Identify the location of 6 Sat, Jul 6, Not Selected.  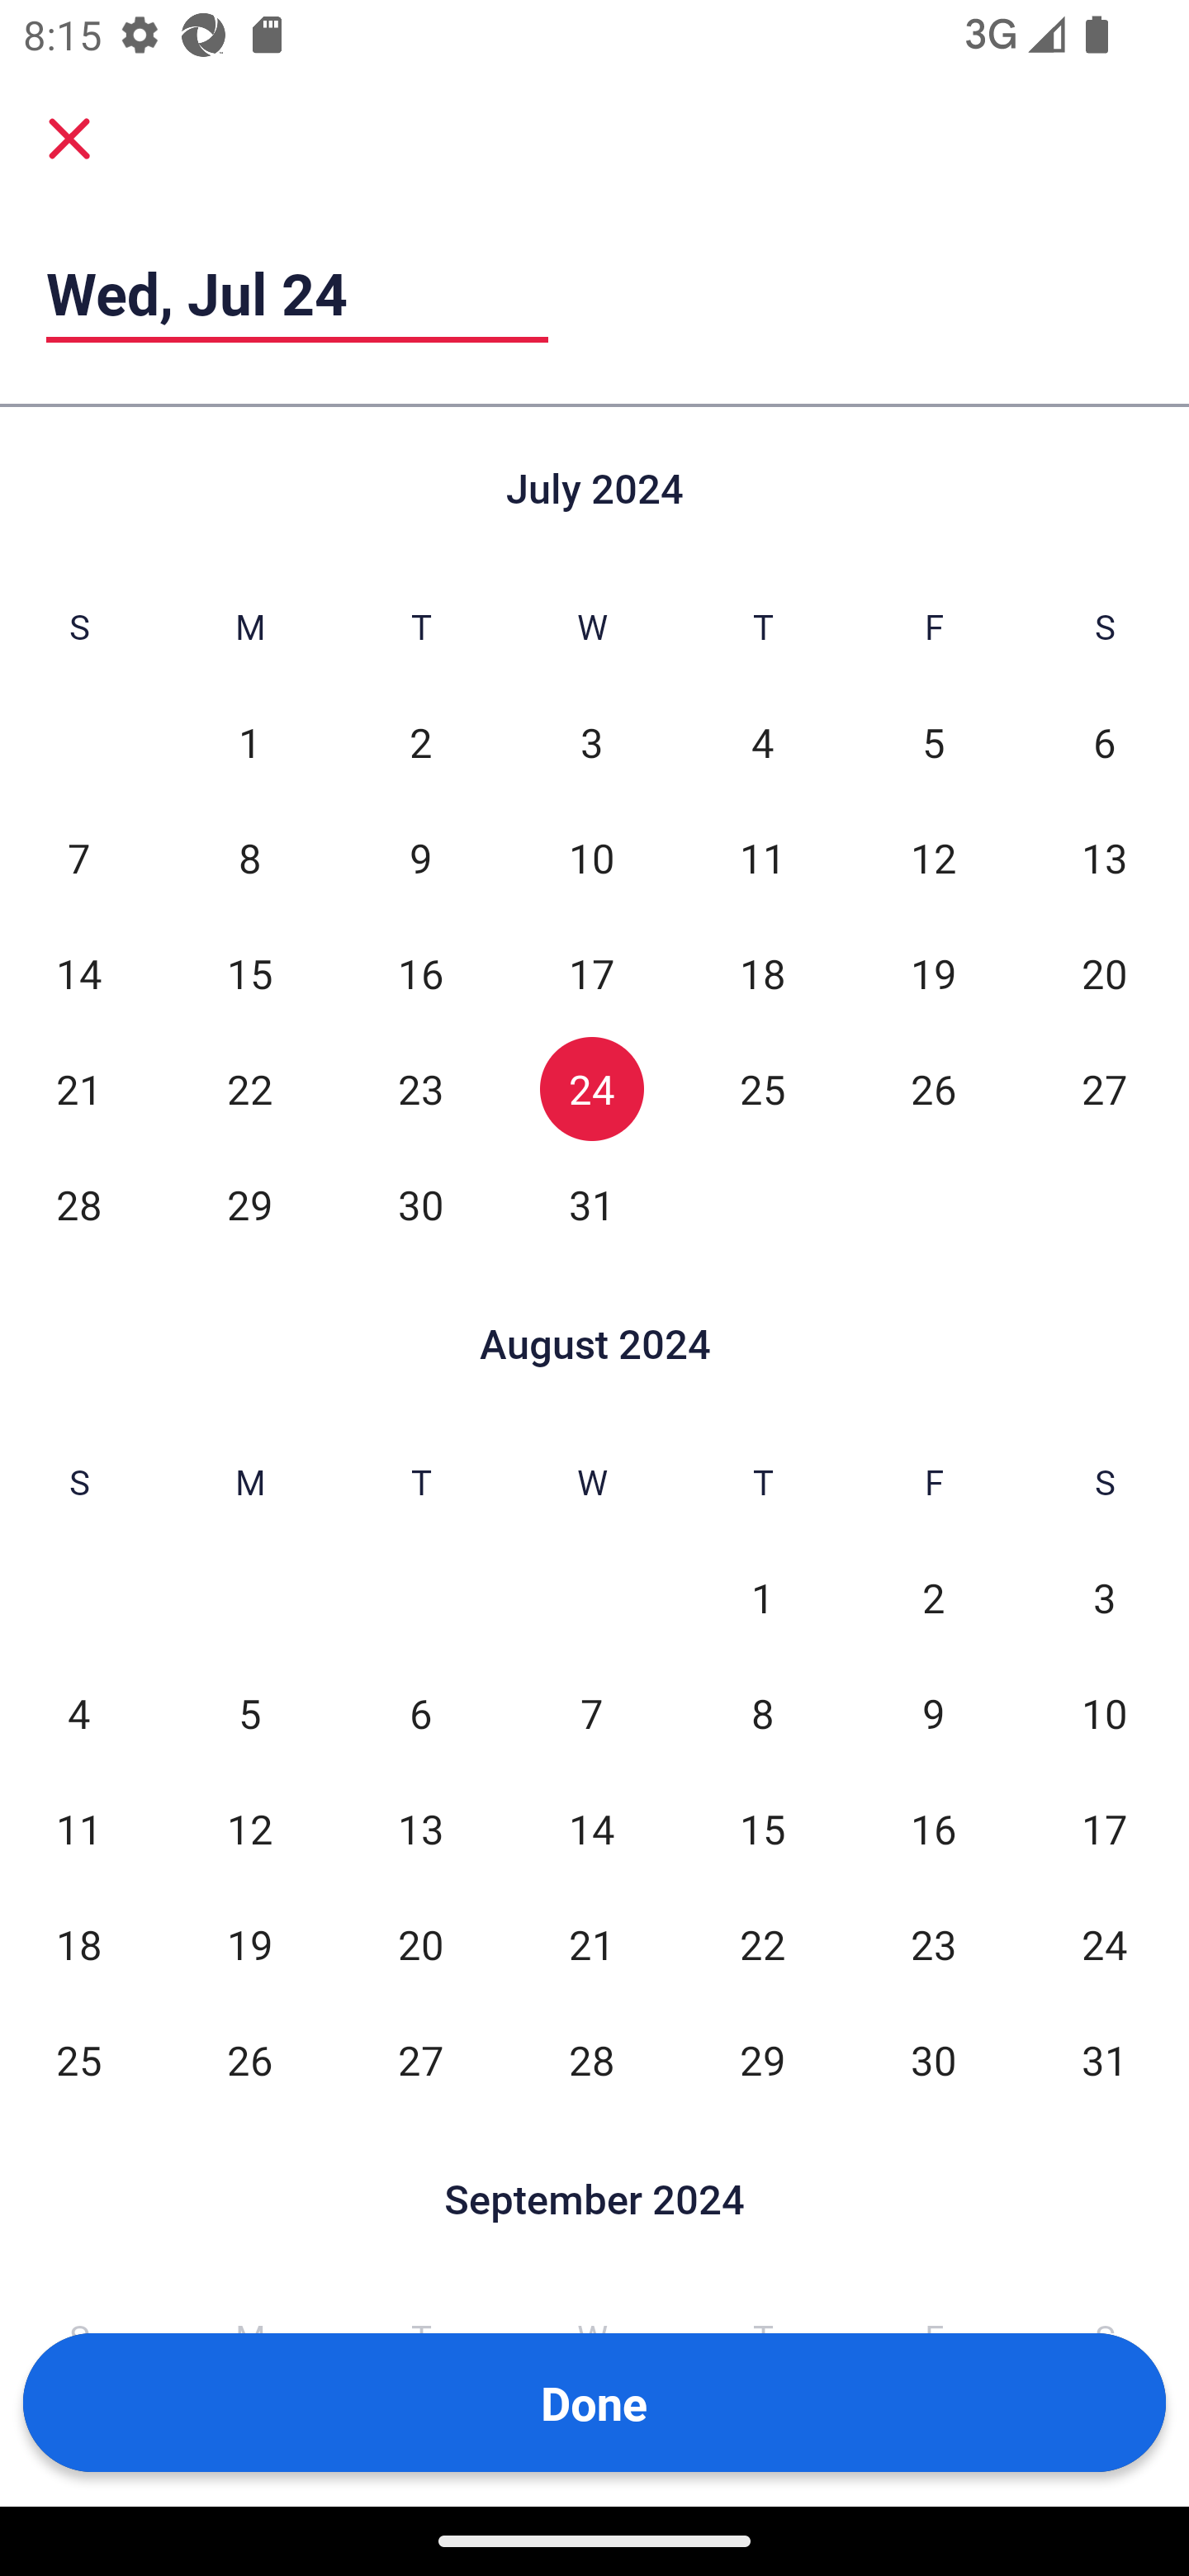
(1105, 743).